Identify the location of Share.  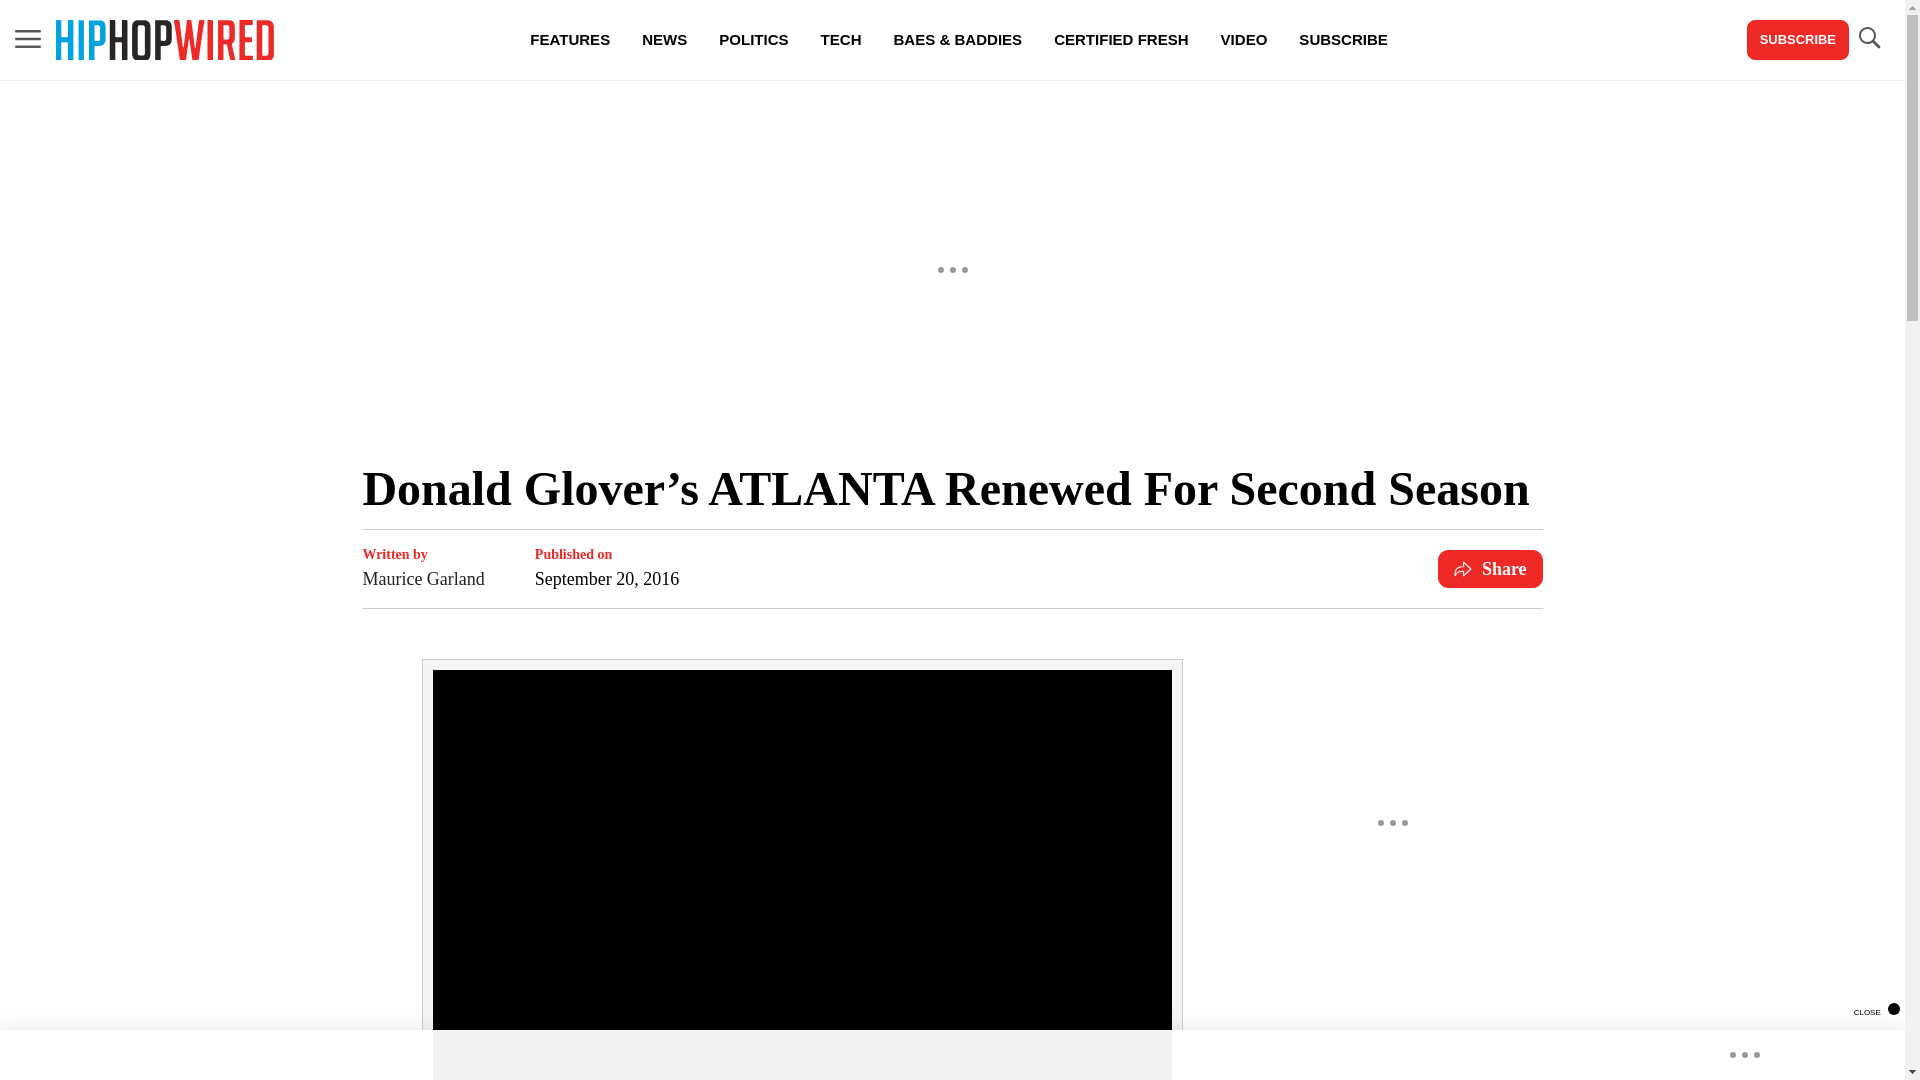
(1490, 568).